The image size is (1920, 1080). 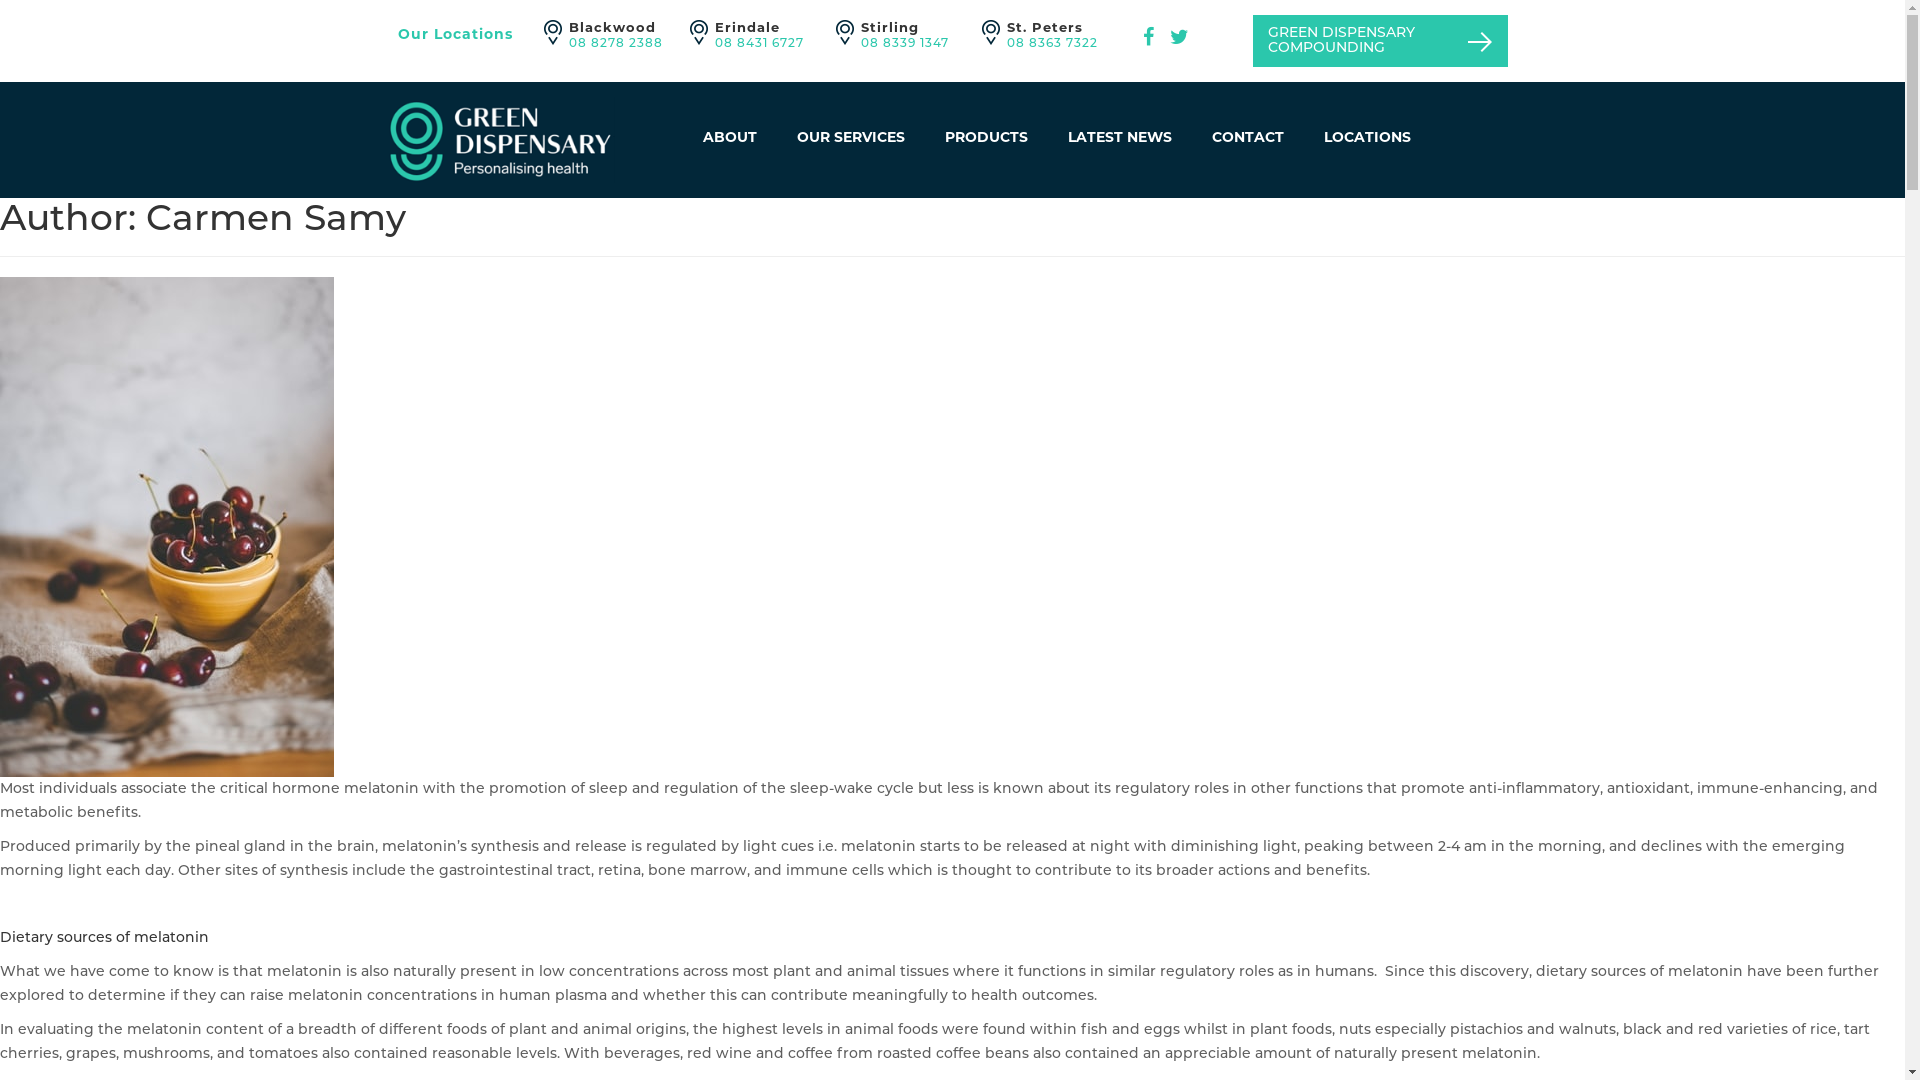 What do you see at coordinates (1368, 137) in the screenshot?
I see `LOCATIONS` at bounding box center [1368, 137].